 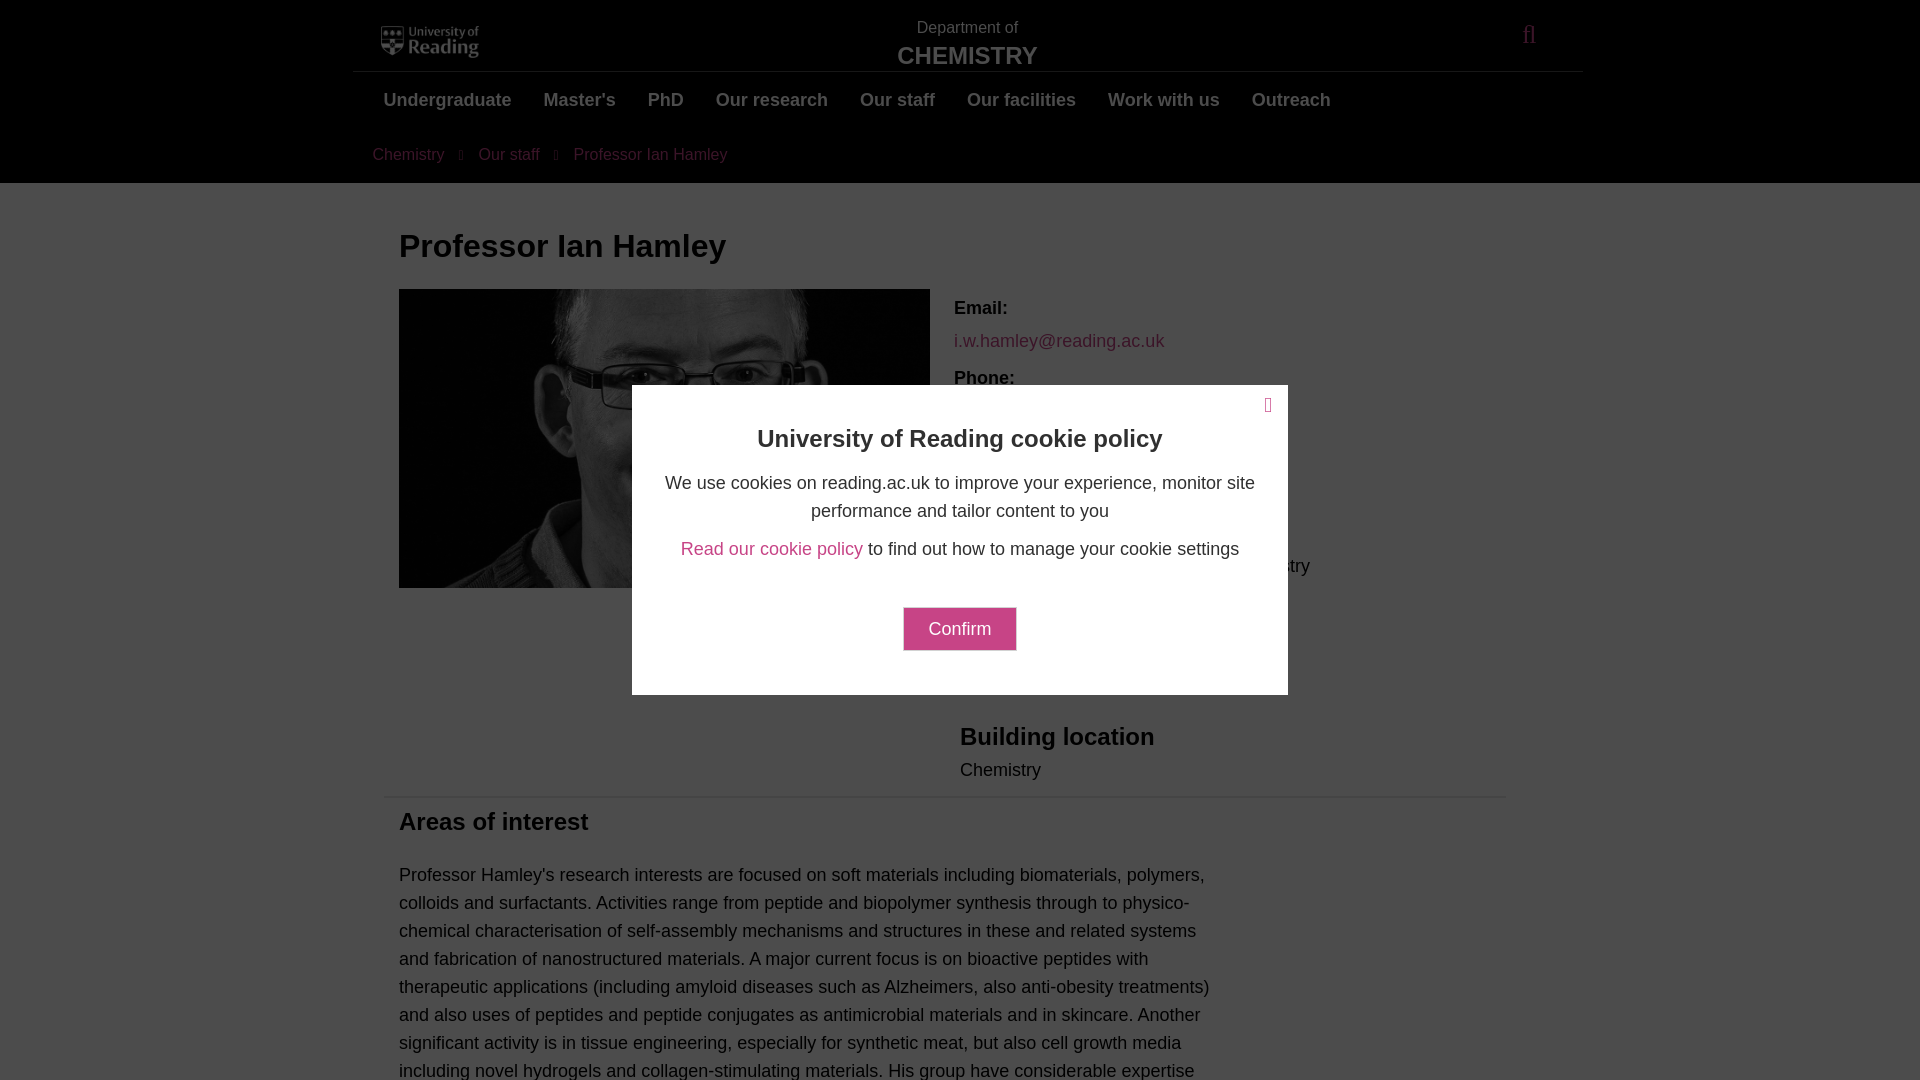 What do you see at coordinates (966, 56) in the screenshot?
I see `CHEMISTRY` at bounding box center [966, 56].